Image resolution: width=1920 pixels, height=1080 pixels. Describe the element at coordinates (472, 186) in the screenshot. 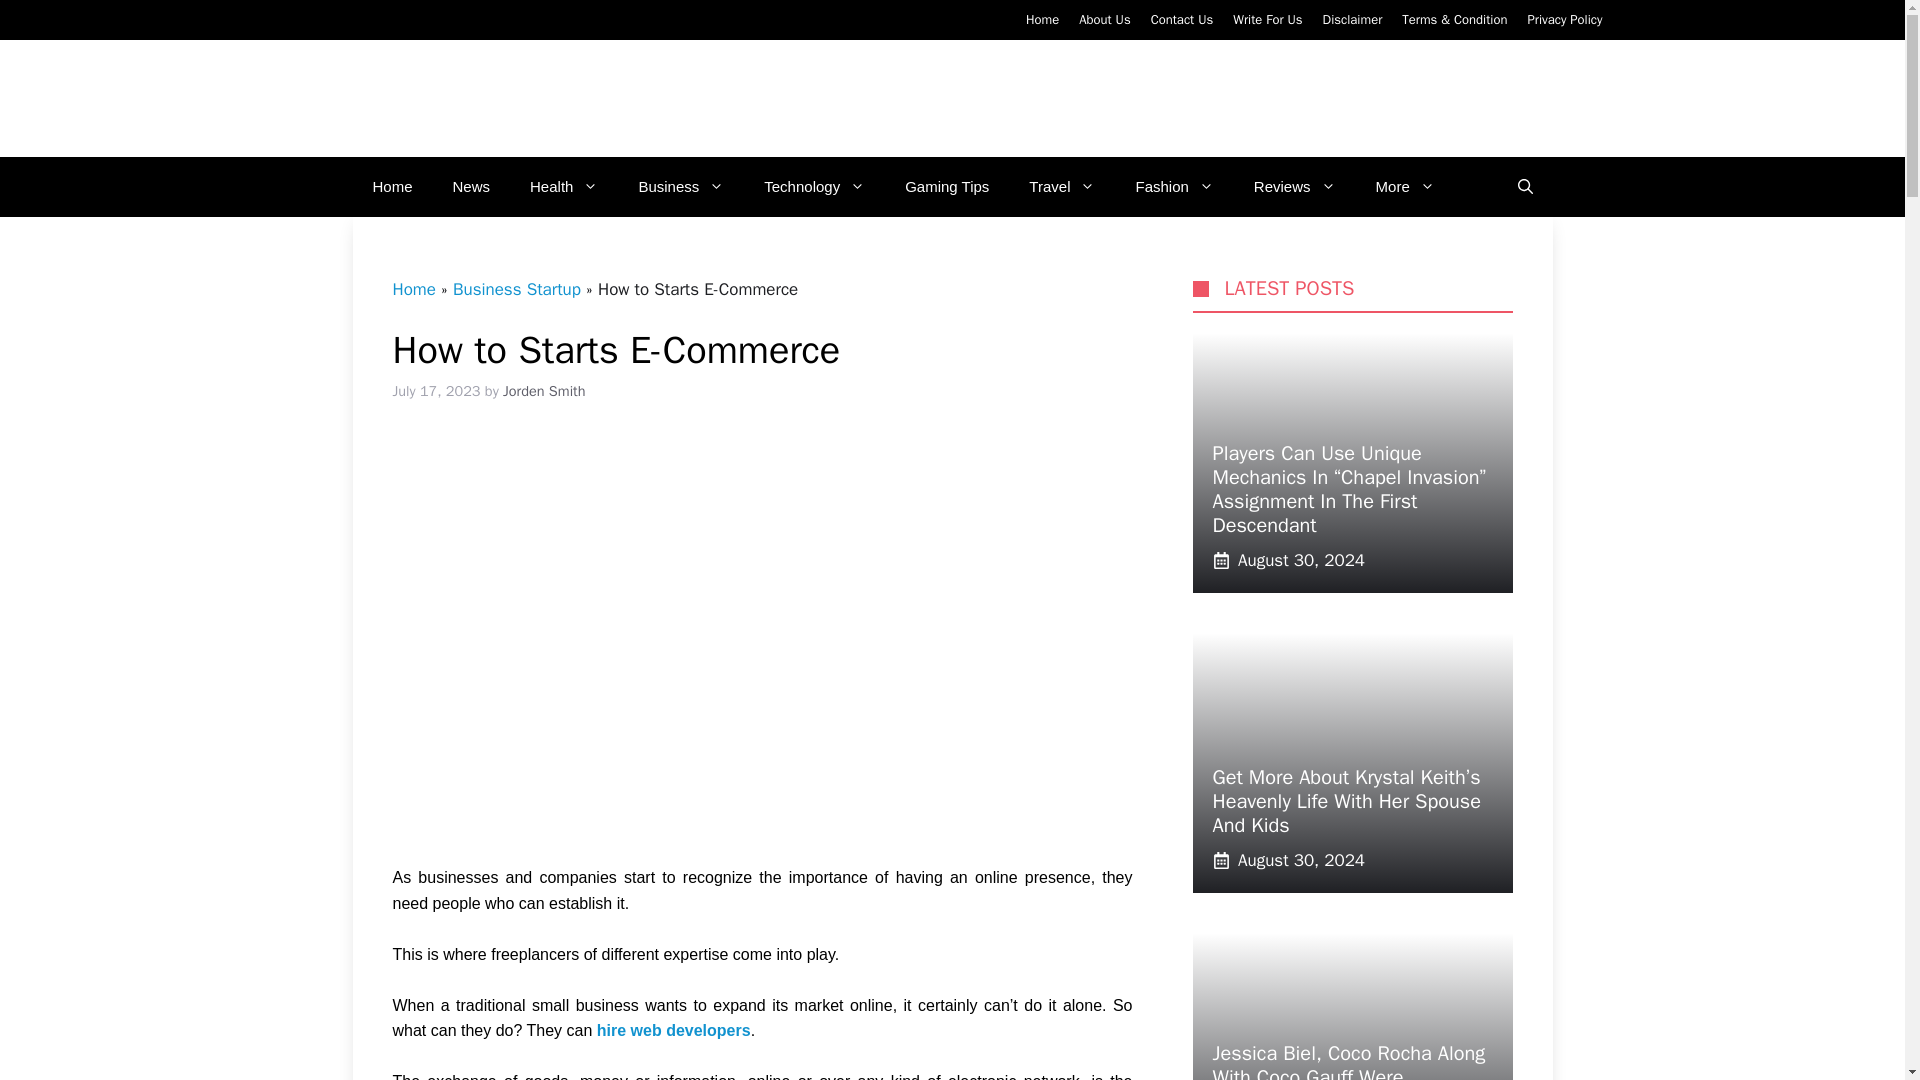

I see `News` at that location.